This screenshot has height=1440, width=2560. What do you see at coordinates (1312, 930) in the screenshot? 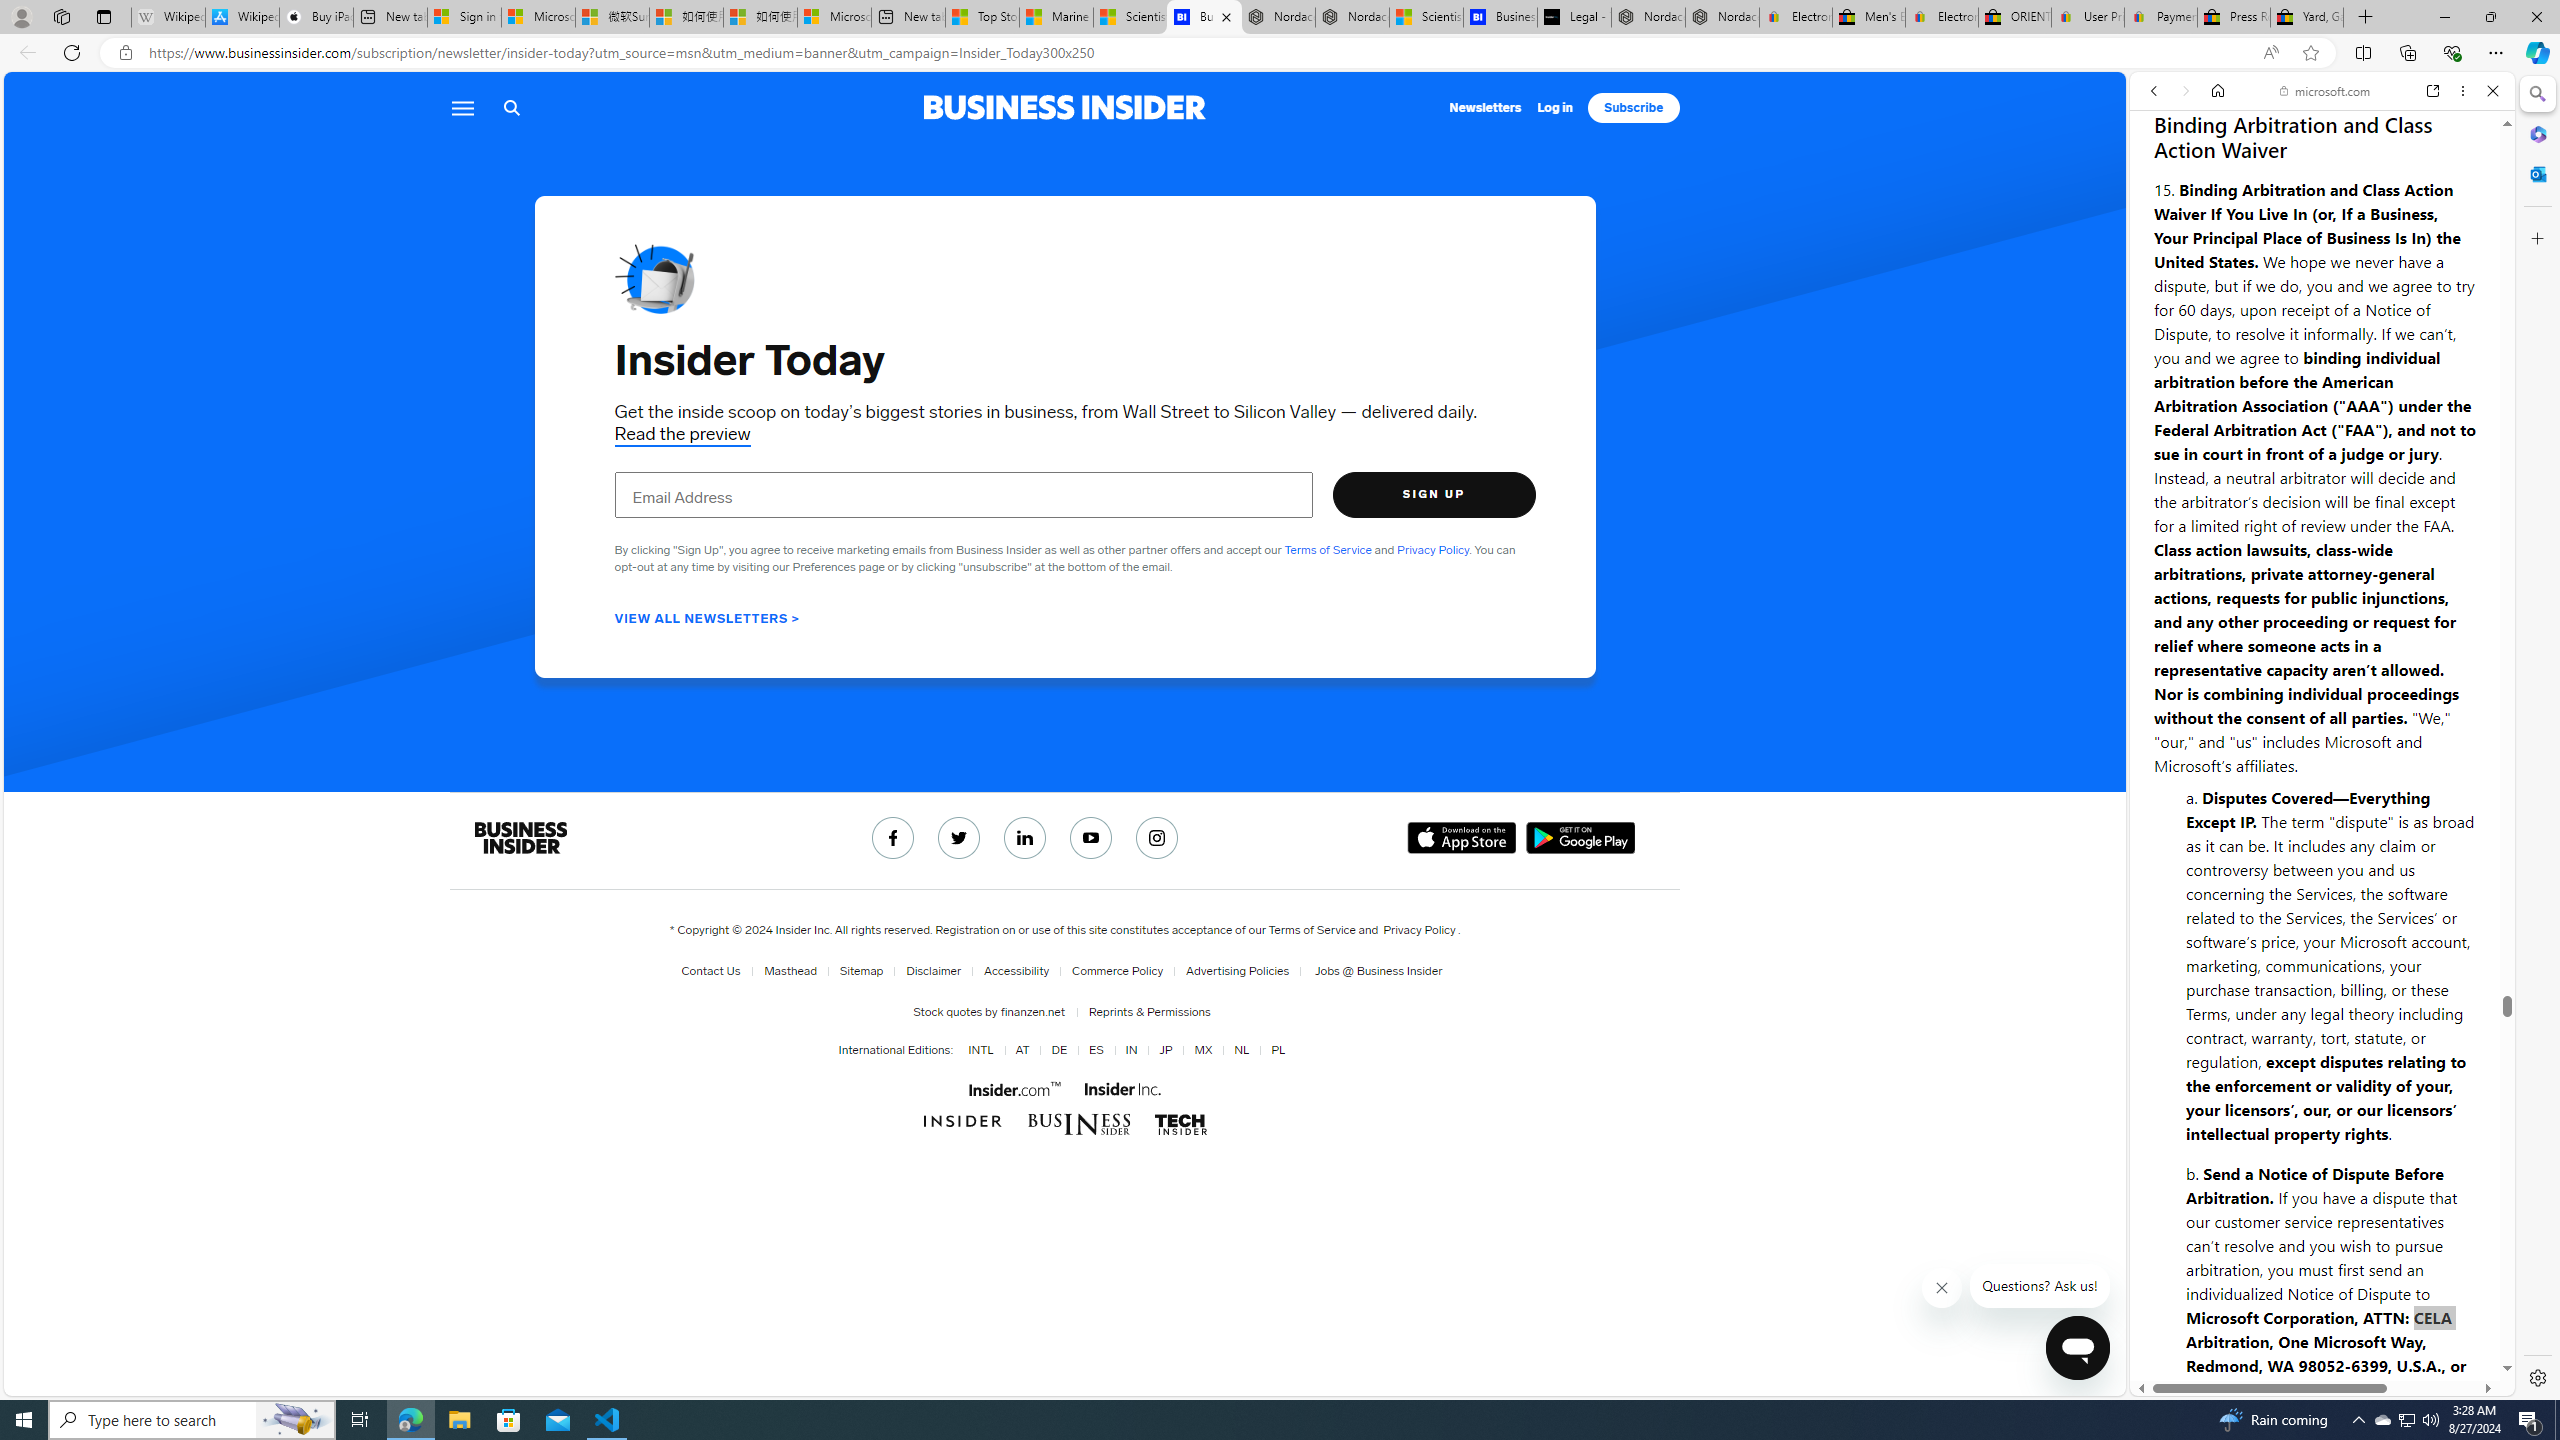
I see `Terms of Service` at bounding box center [1312, 930].